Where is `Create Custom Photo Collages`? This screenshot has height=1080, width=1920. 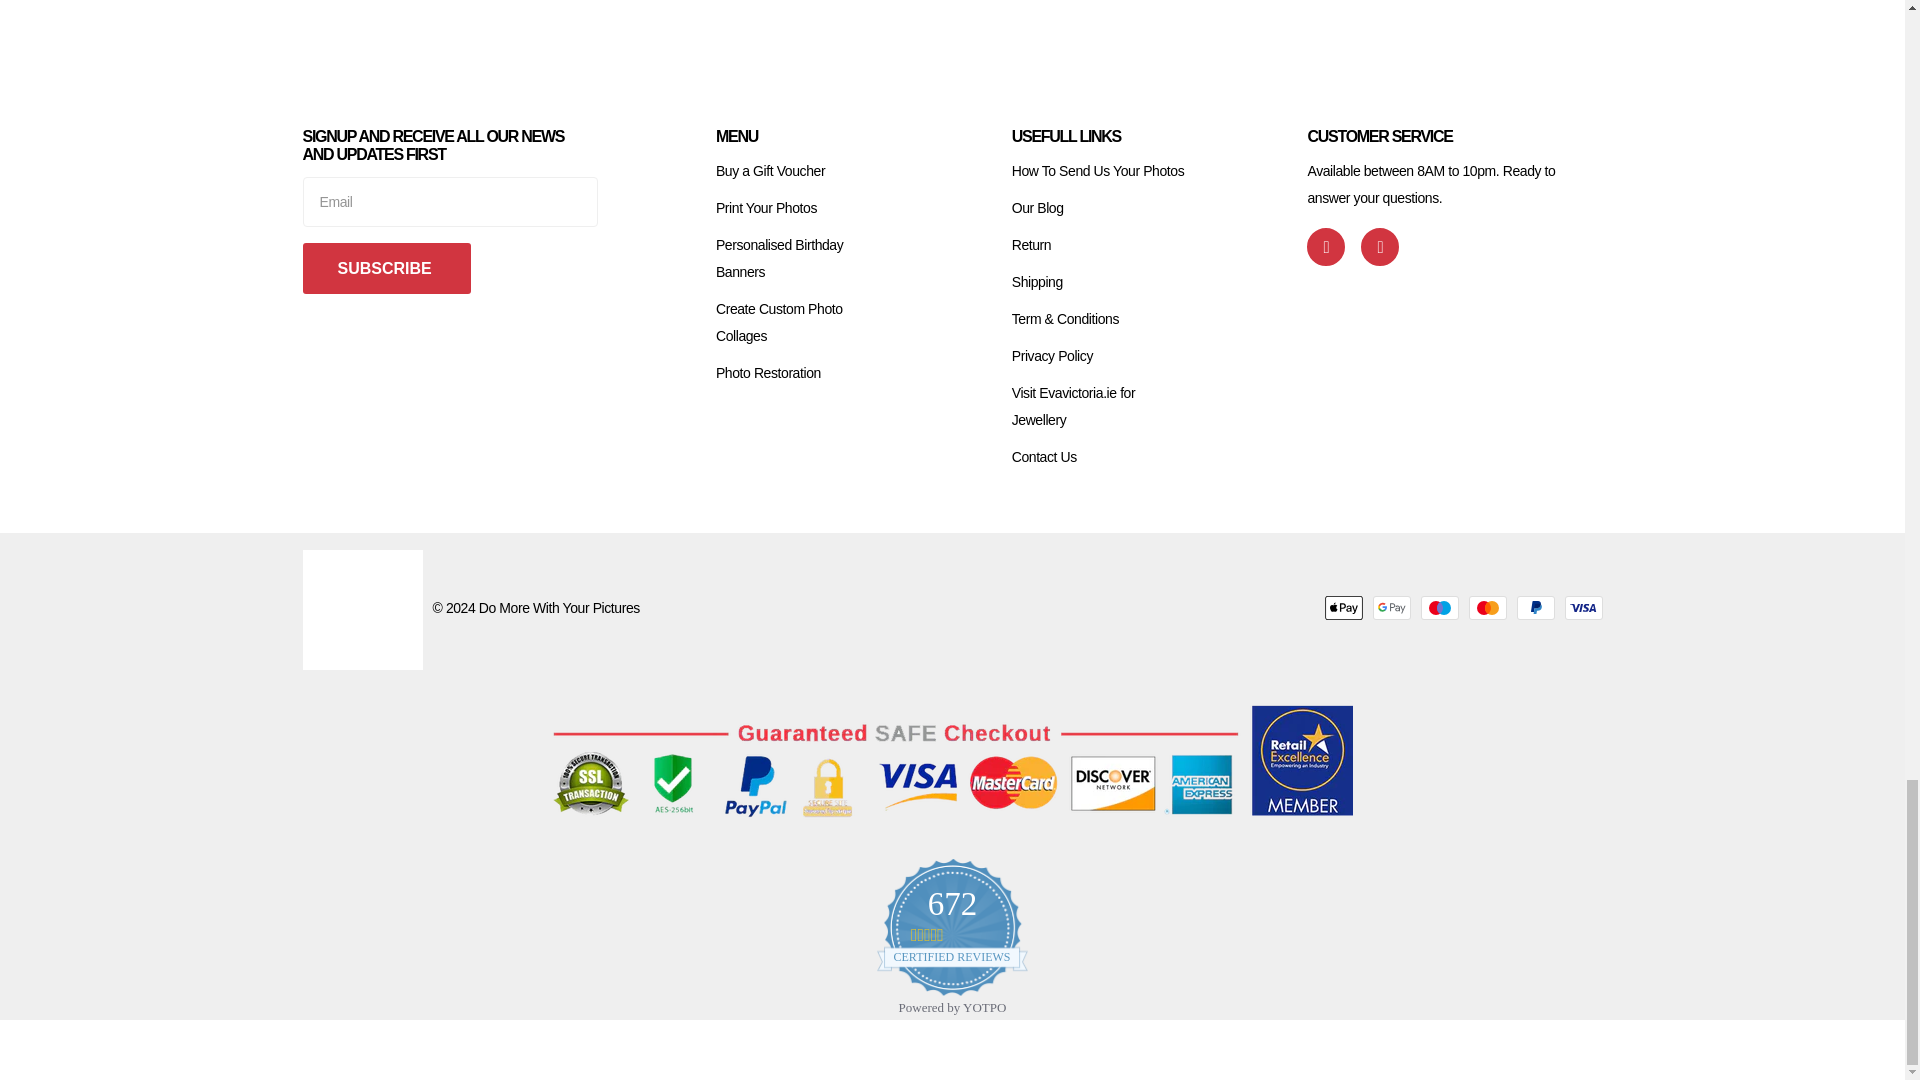
Create Custom Photo Collages is located at coordinates (779, 322).